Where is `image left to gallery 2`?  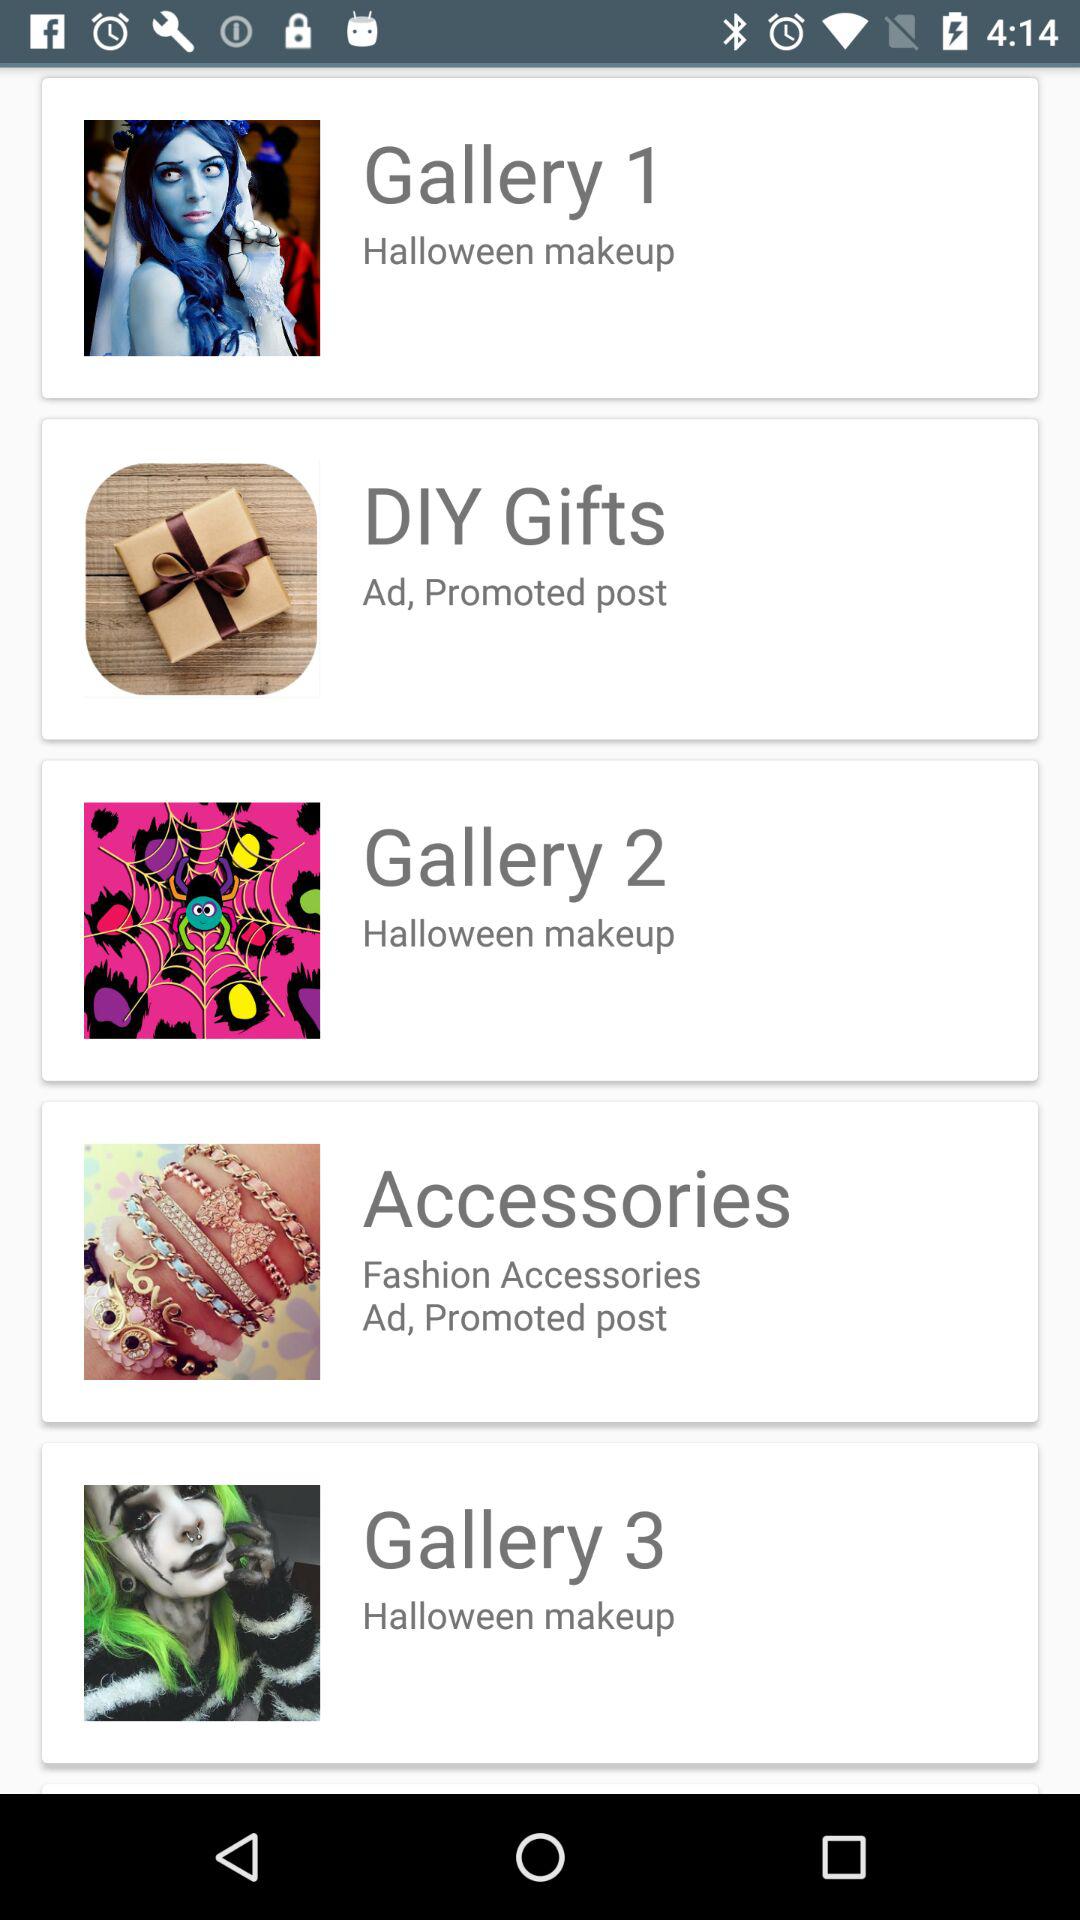
image left to gallery 2 is located at coordinates (202, 920).